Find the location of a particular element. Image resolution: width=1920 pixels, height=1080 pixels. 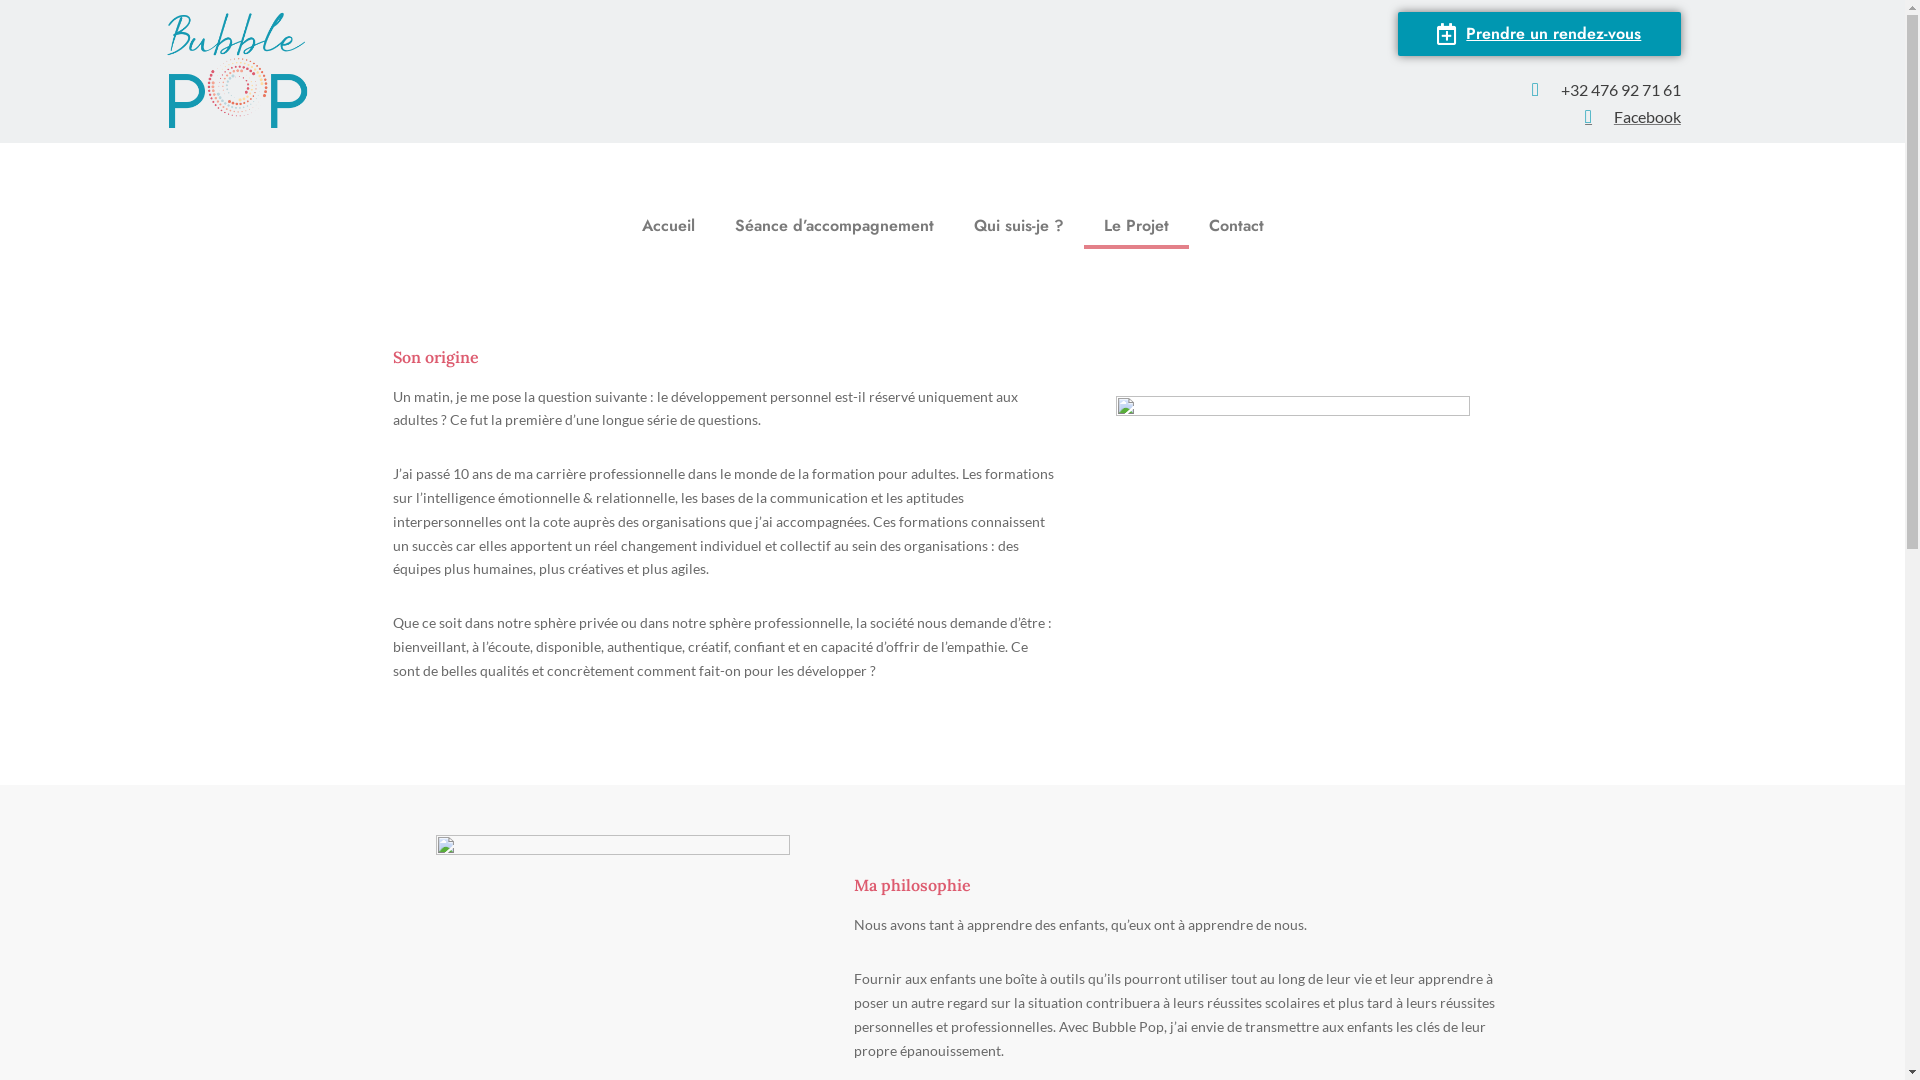

Facebook is located at coordinates (1000, 116).